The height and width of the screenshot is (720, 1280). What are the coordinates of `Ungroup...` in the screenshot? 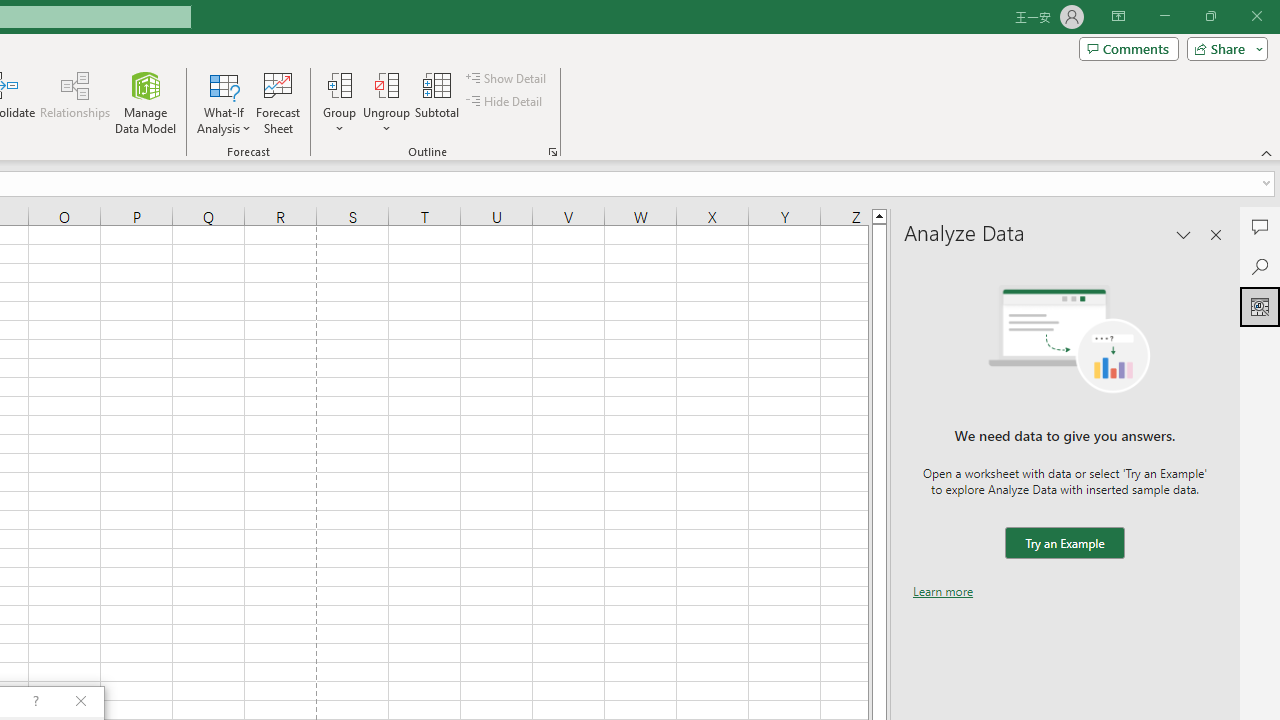 It's located at (386, 102).